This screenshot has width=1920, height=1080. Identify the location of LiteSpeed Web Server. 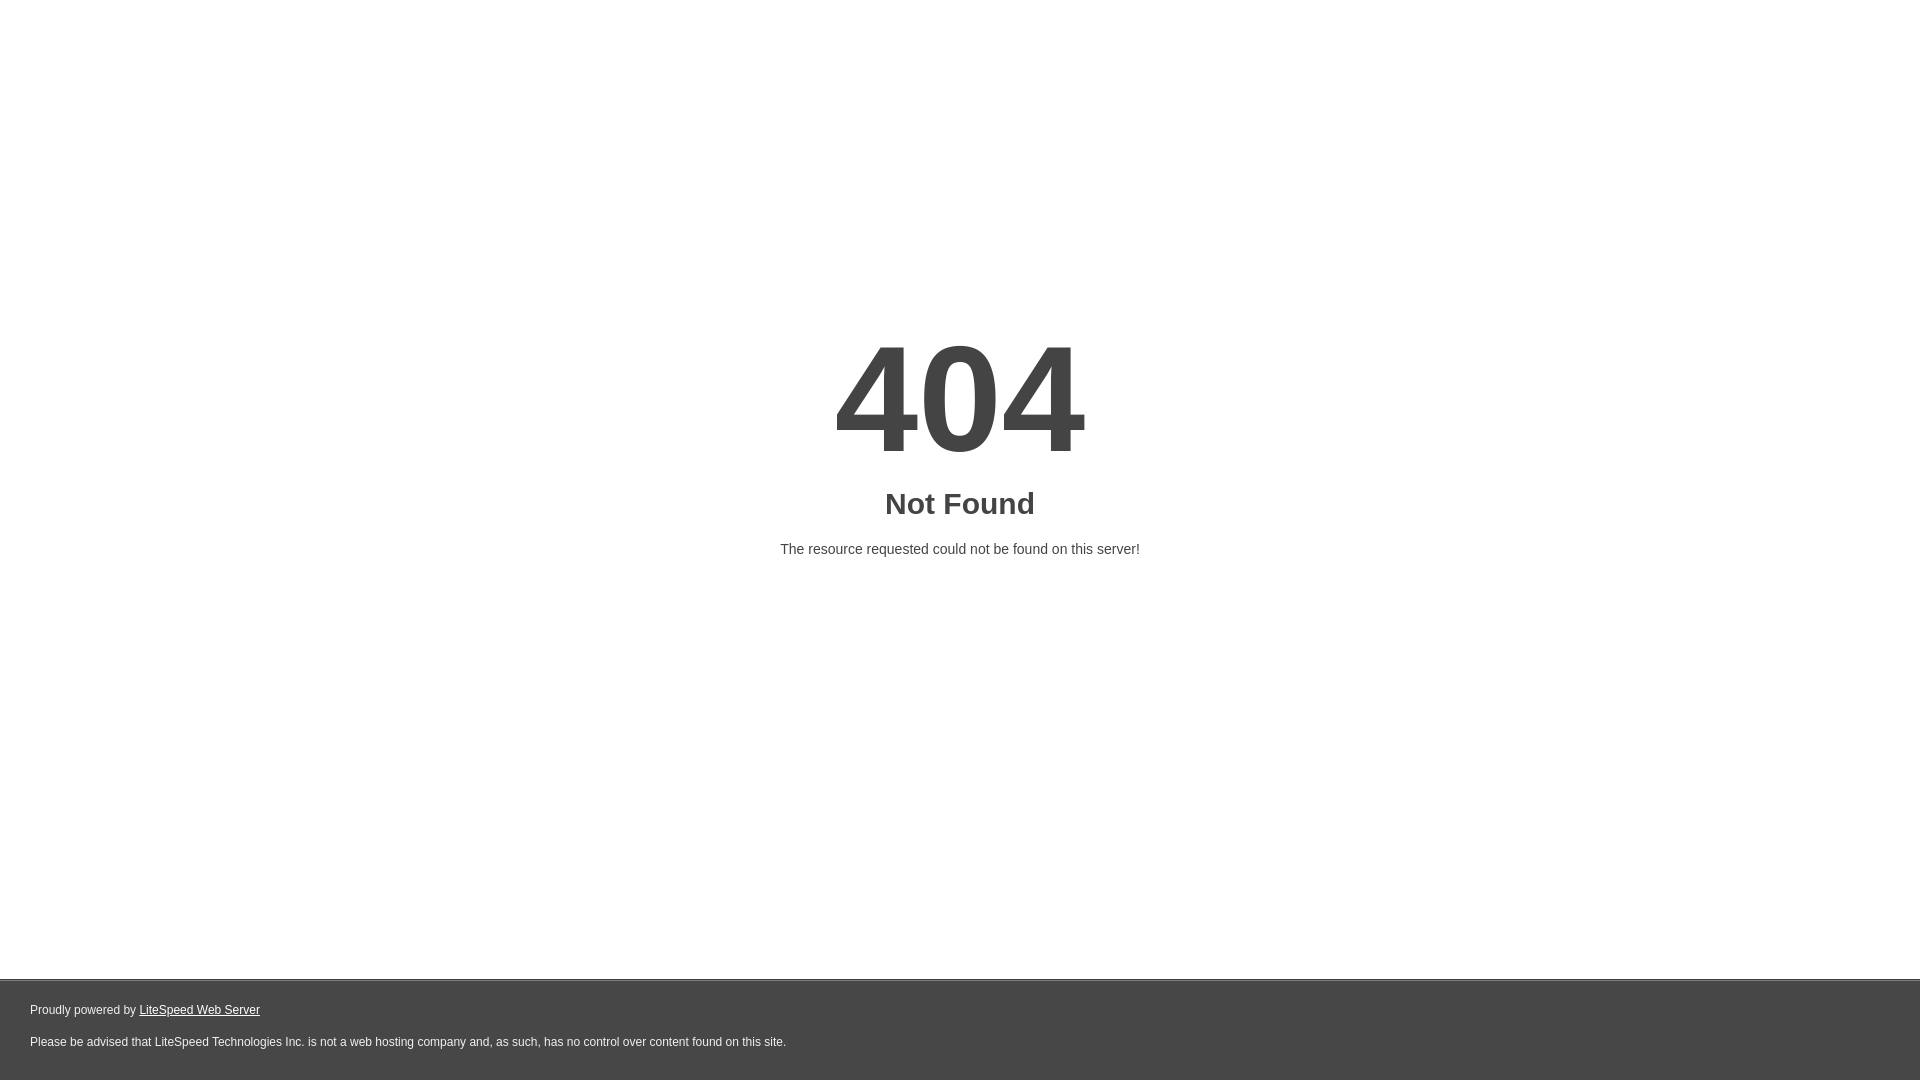
(200, 1010).